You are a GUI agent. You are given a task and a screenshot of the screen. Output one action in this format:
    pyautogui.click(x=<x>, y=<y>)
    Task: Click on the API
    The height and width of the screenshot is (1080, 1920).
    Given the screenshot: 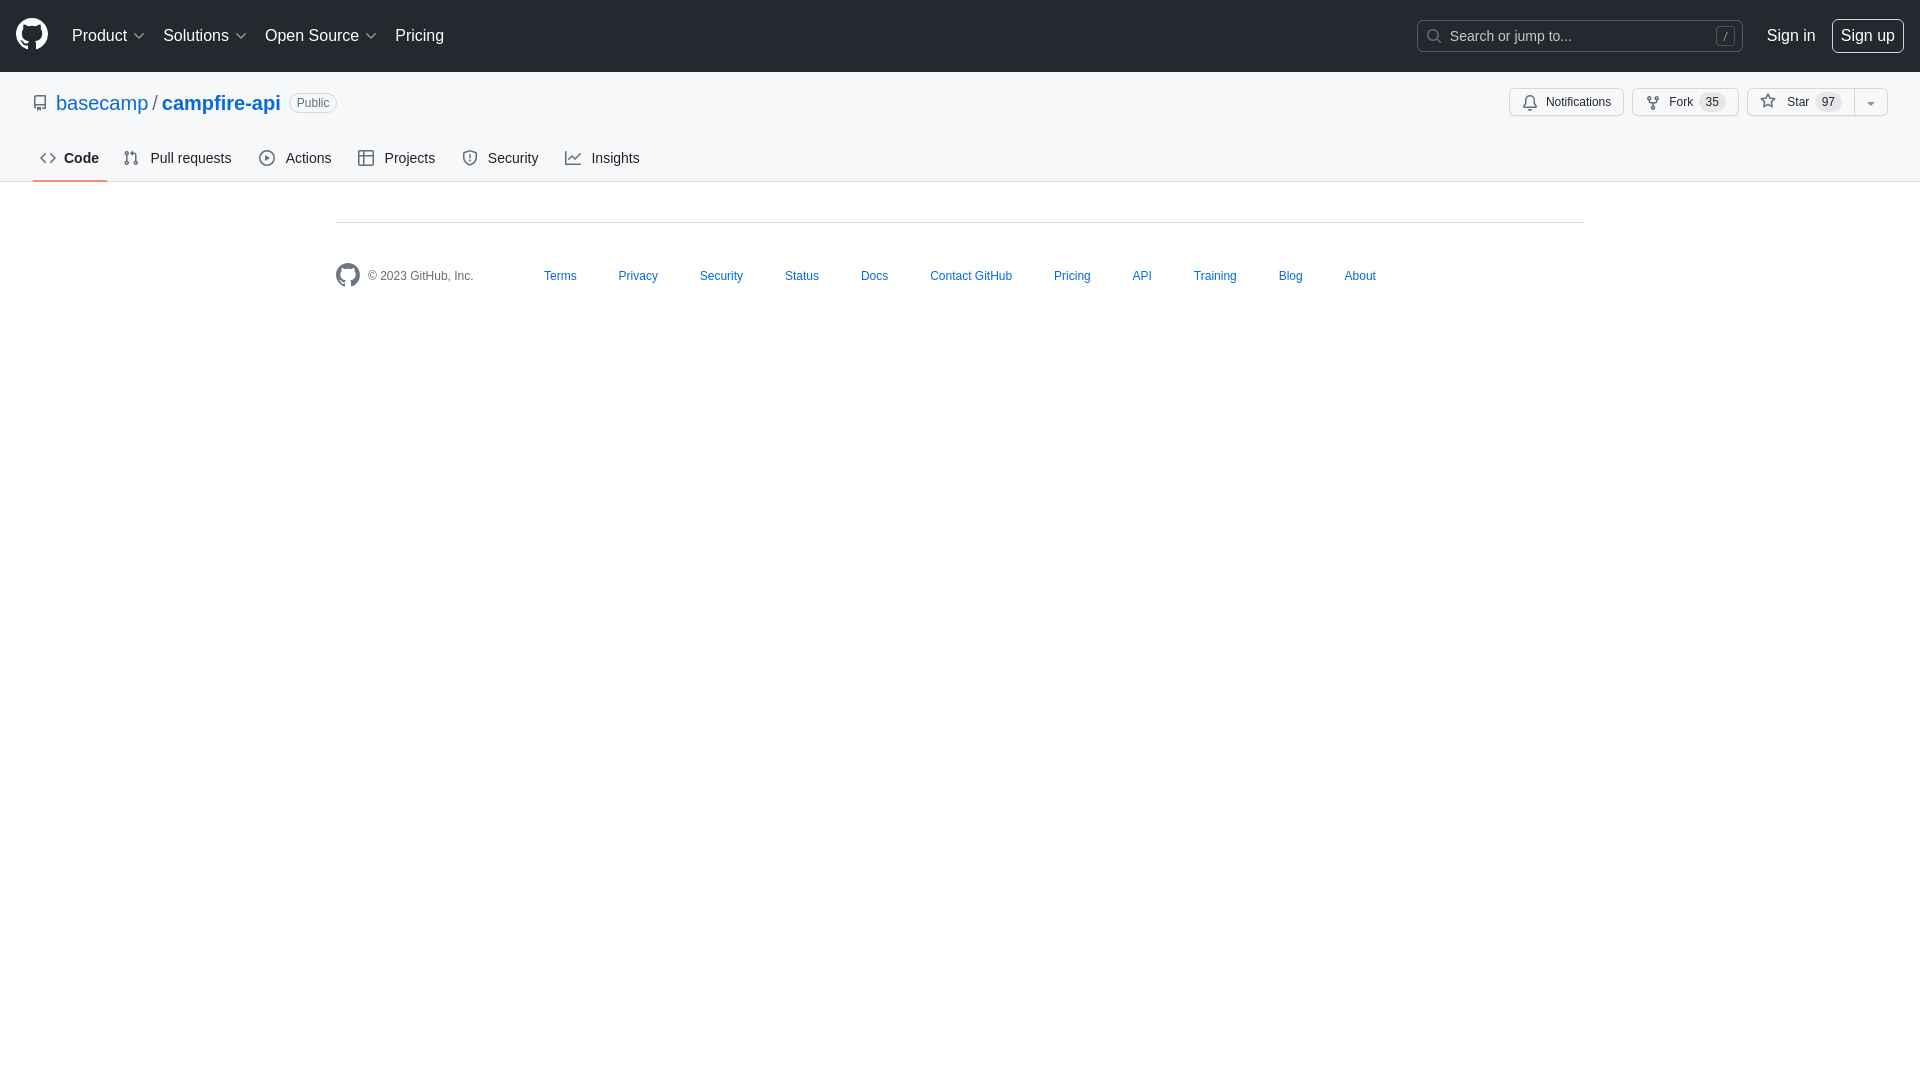 What is the action you would take?
    pyautogui.click(x=1142, y=276)
    